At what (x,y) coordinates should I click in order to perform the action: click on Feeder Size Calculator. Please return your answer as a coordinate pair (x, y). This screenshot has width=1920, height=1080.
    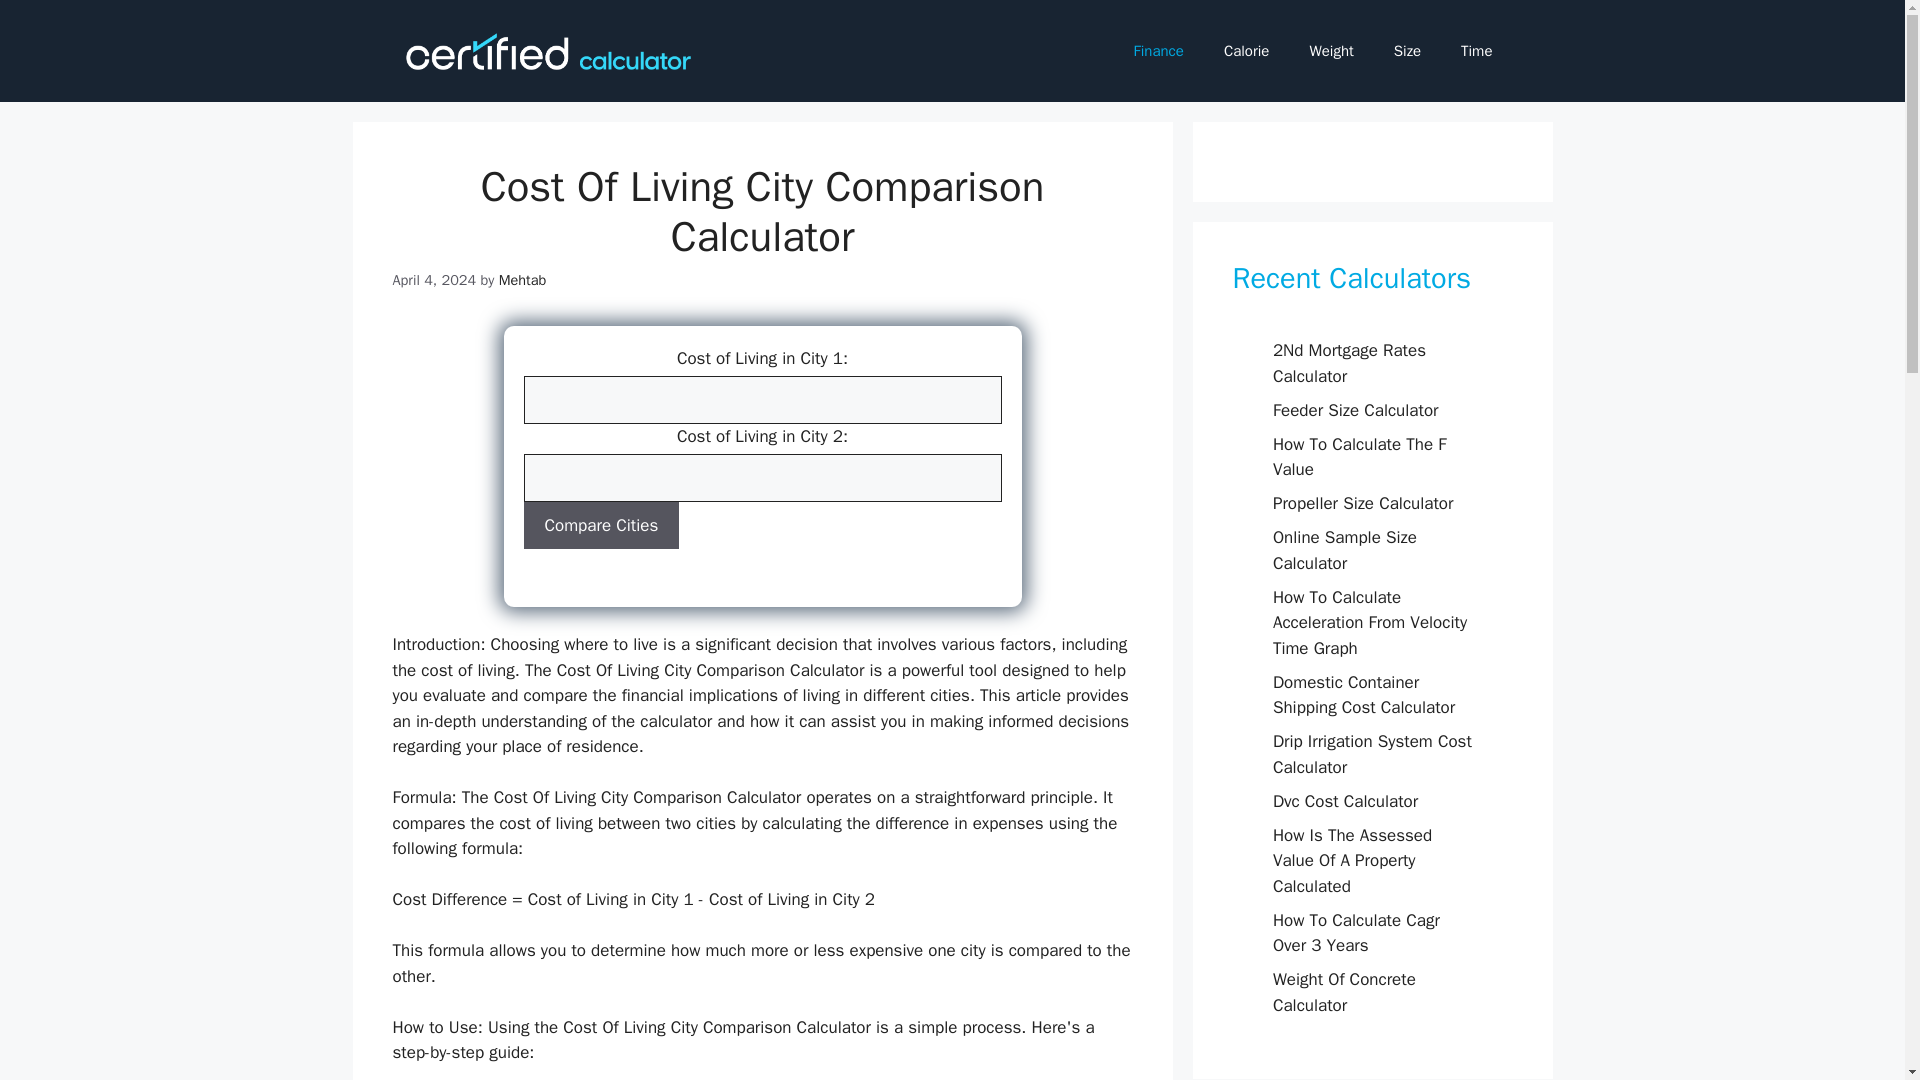
    Looking at the image, I should click on (1355, 410).